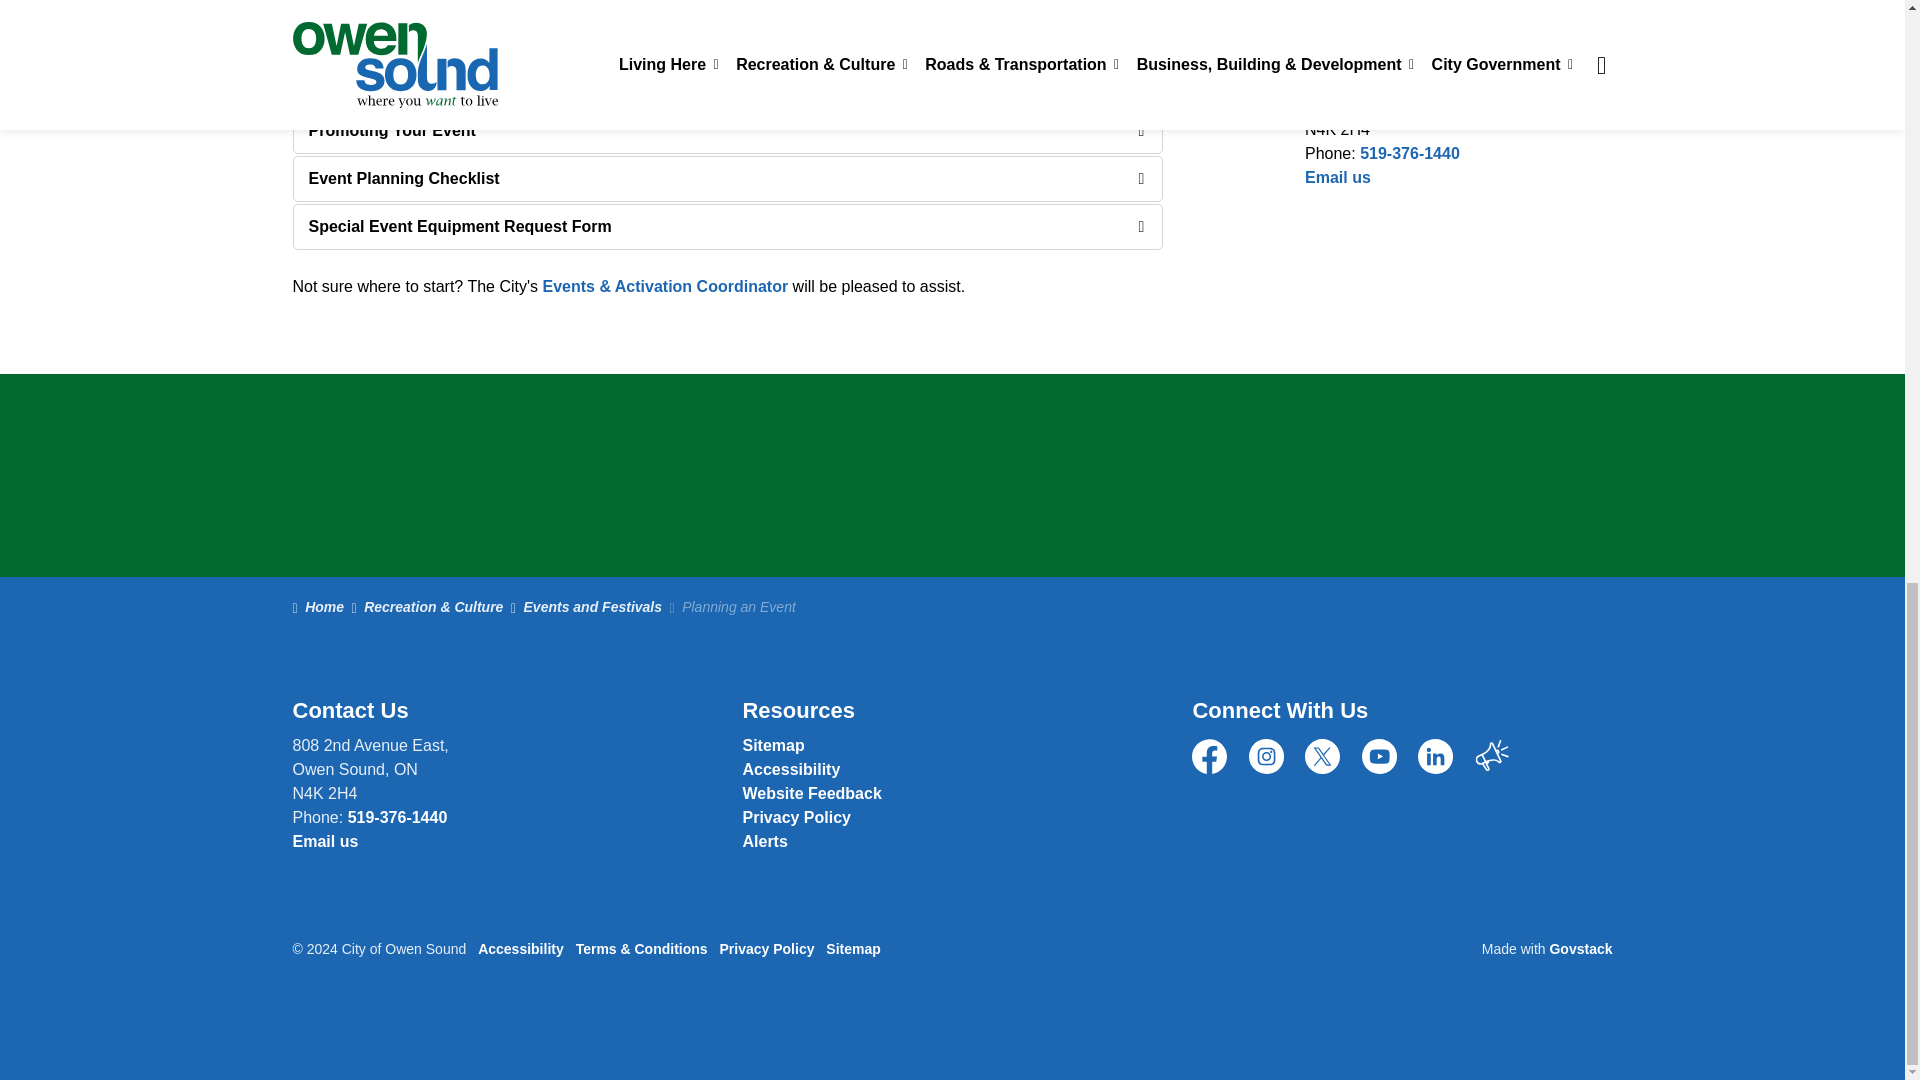 Image resolution: width=1920 pixels, height=1080 pixels. I want to click on Send an email to Events, so click(664, 286).